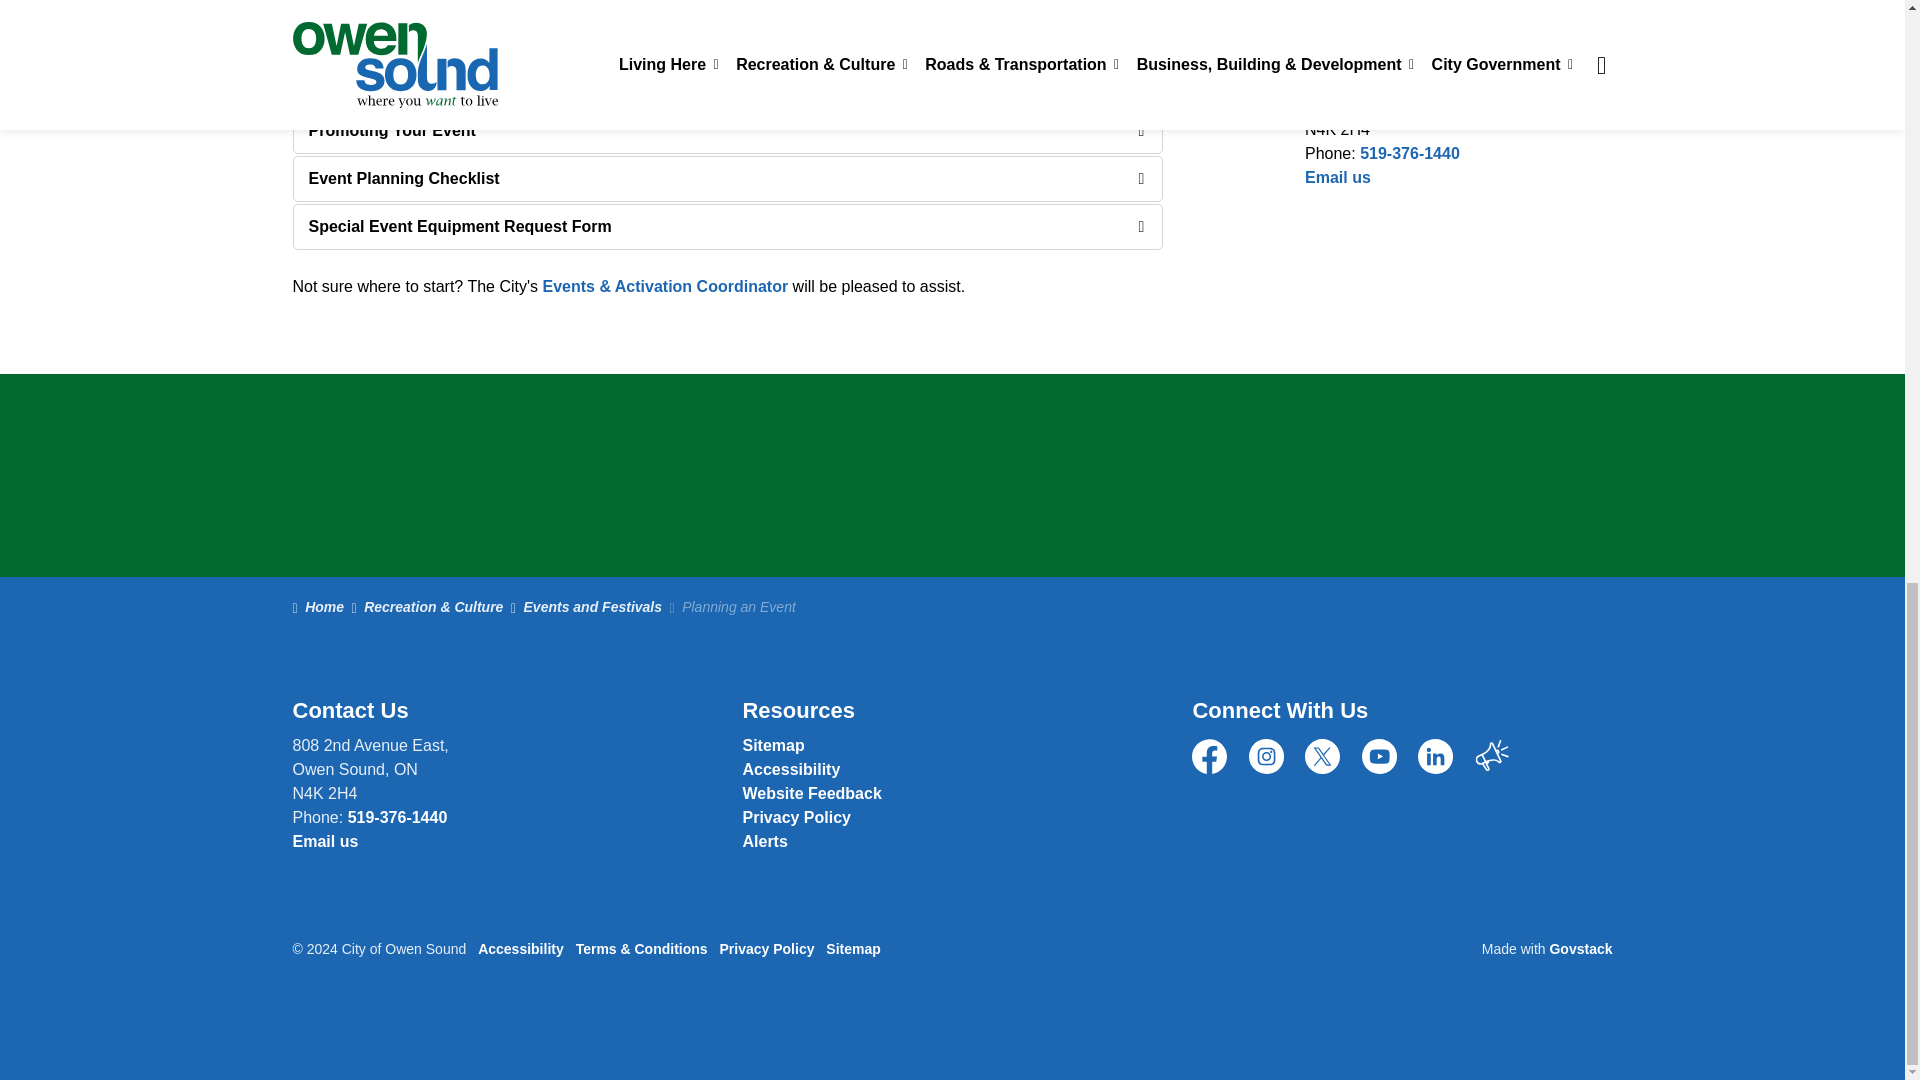 Image resolution: width=1920 pixels, height=1080 pixels. I want to click on Send an email to Events, so click(664, 286).